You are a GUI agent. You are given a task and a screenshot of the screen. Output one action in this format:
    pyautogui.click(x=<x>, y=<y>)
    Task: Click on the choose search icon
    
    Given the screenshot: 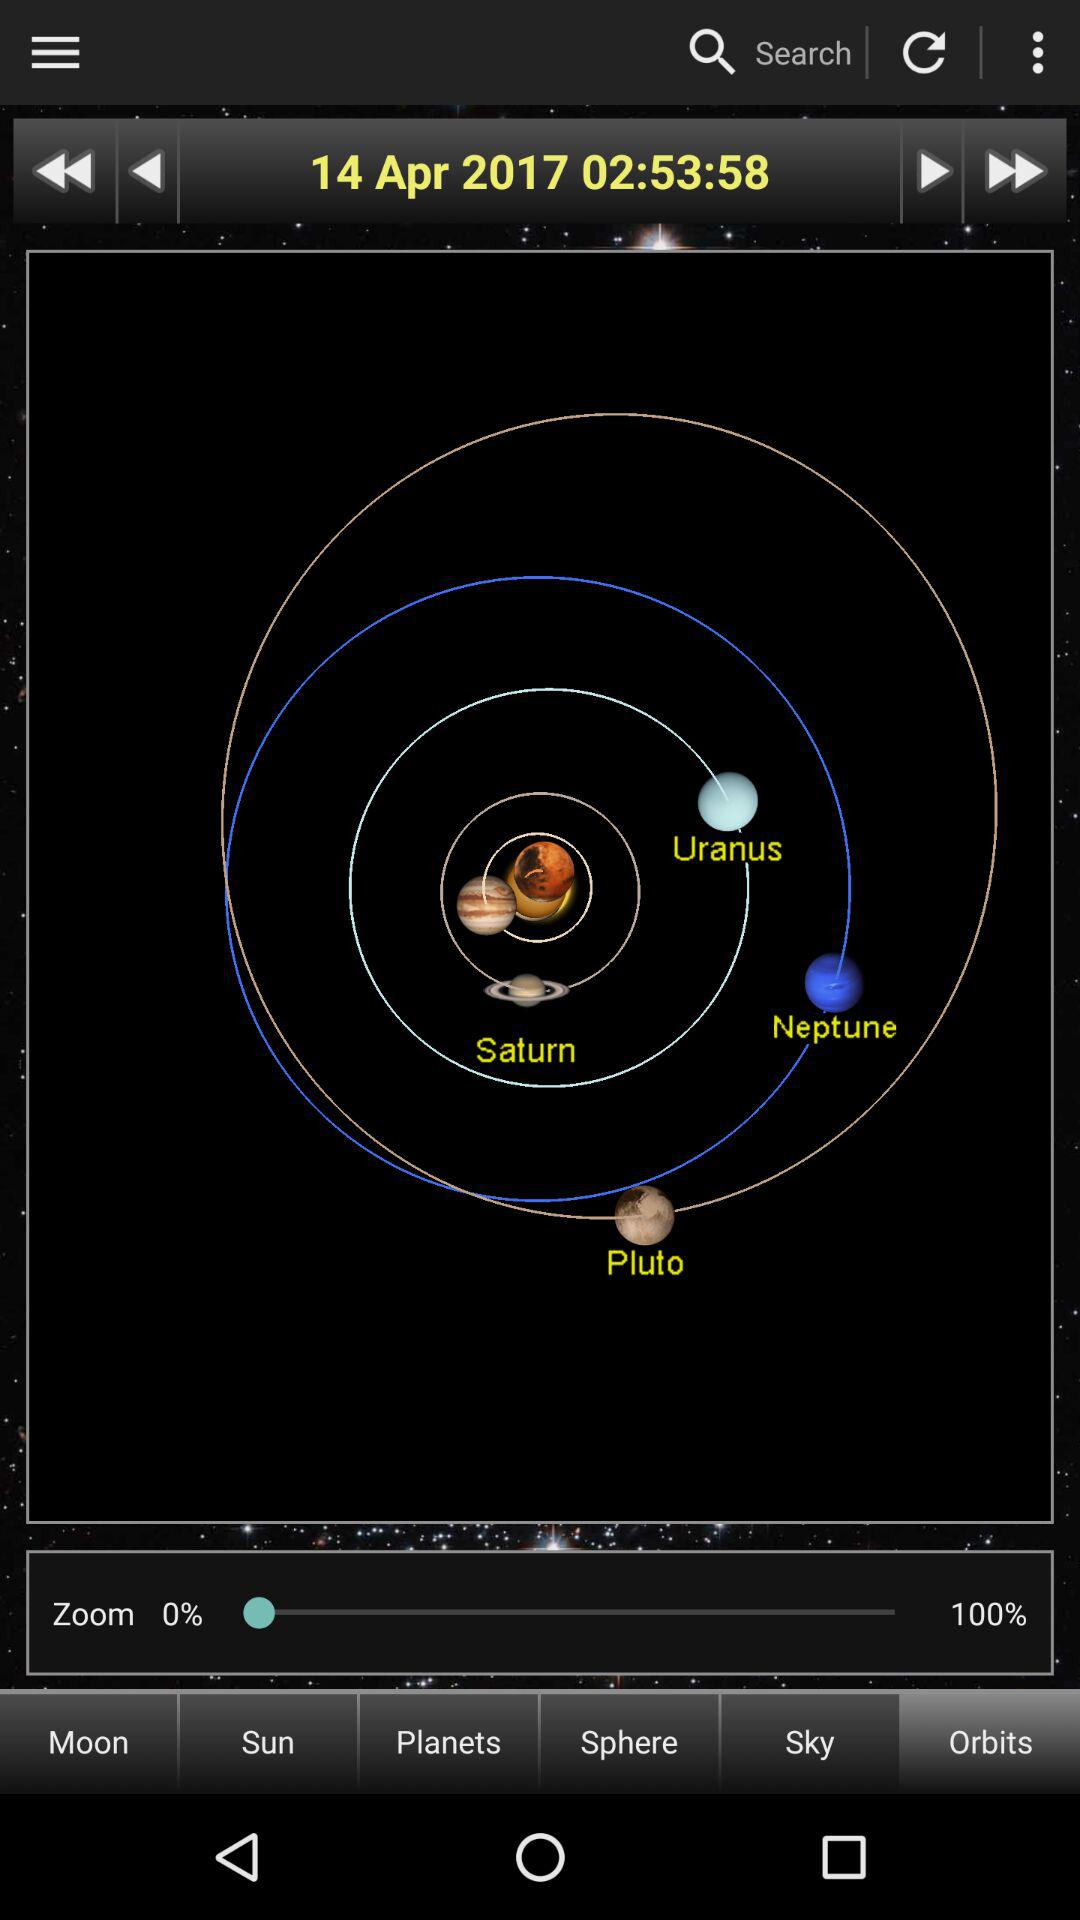 What is the action you would take?
    pyautogui.click(x=803, y=52)
    